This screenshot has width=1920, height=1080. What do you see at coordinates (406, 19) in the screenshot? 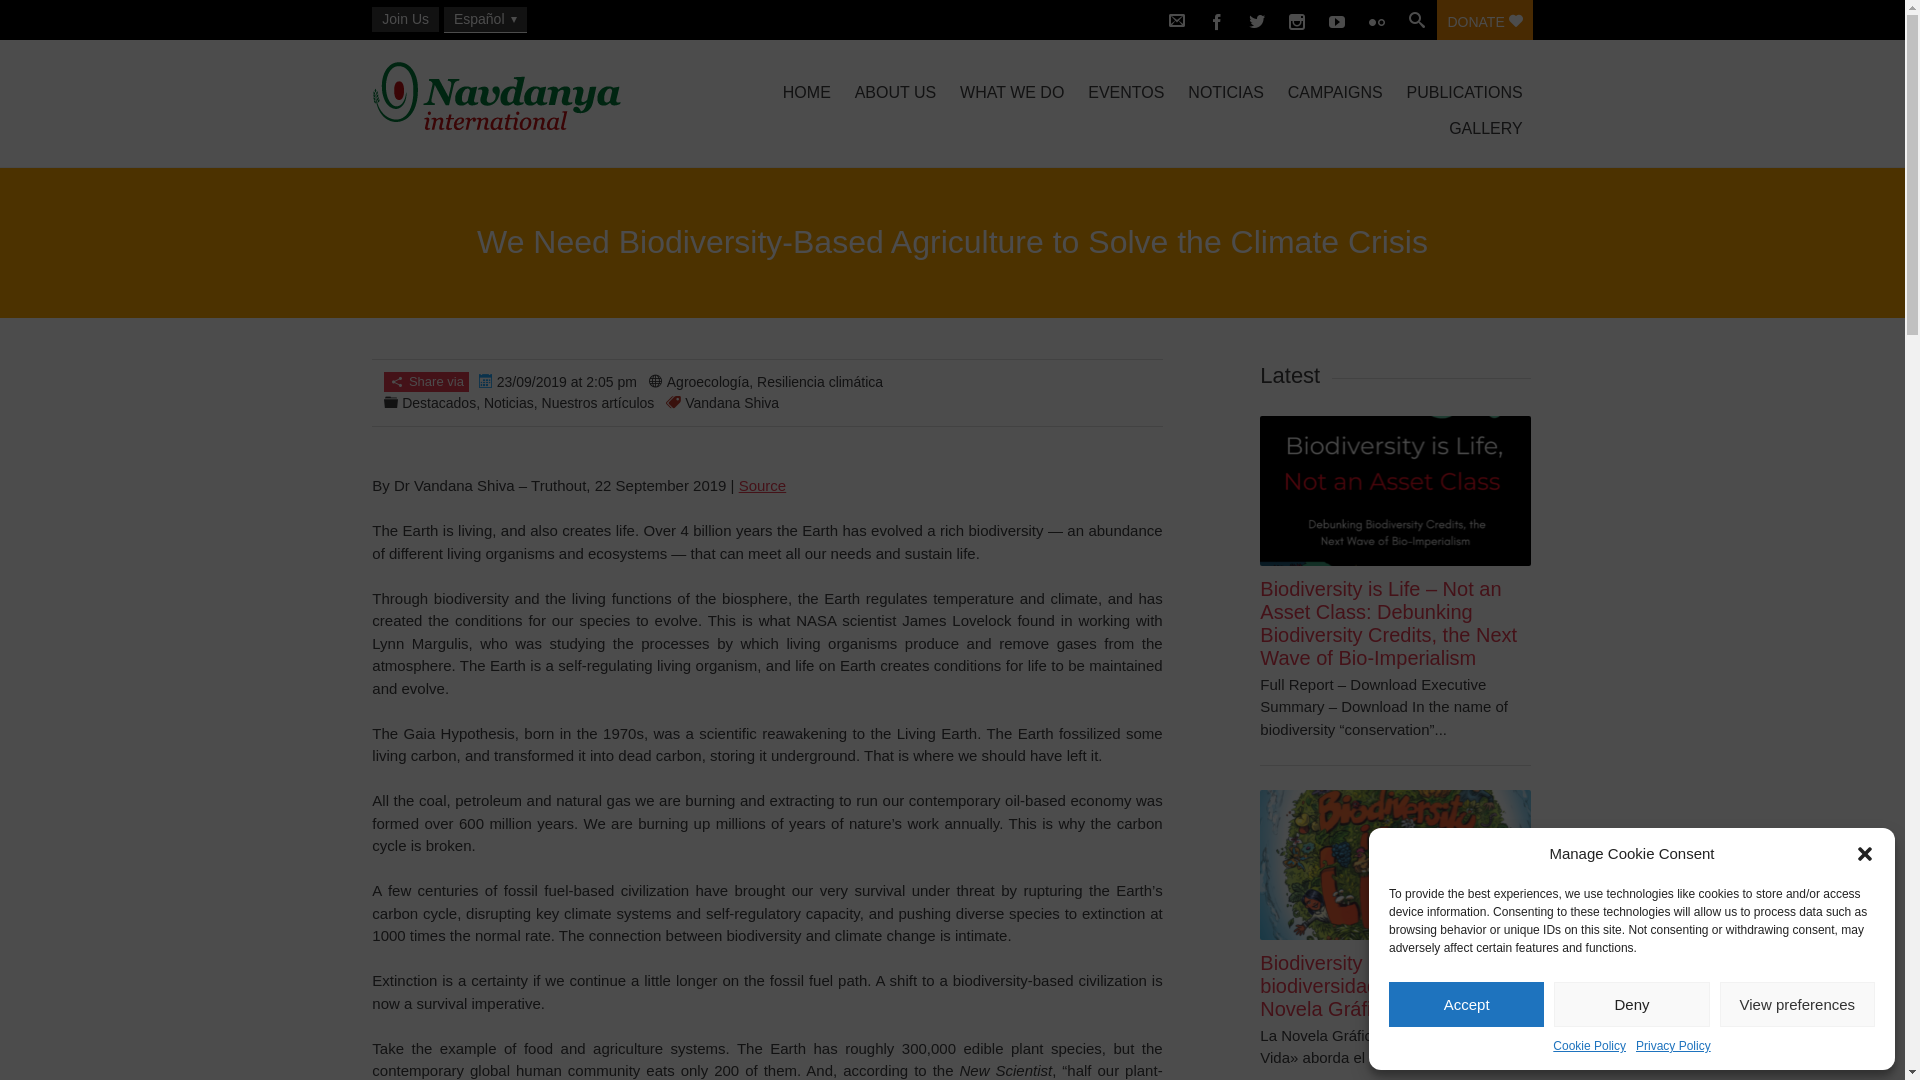
I see `Join Us` at bounding box center [406, 19].